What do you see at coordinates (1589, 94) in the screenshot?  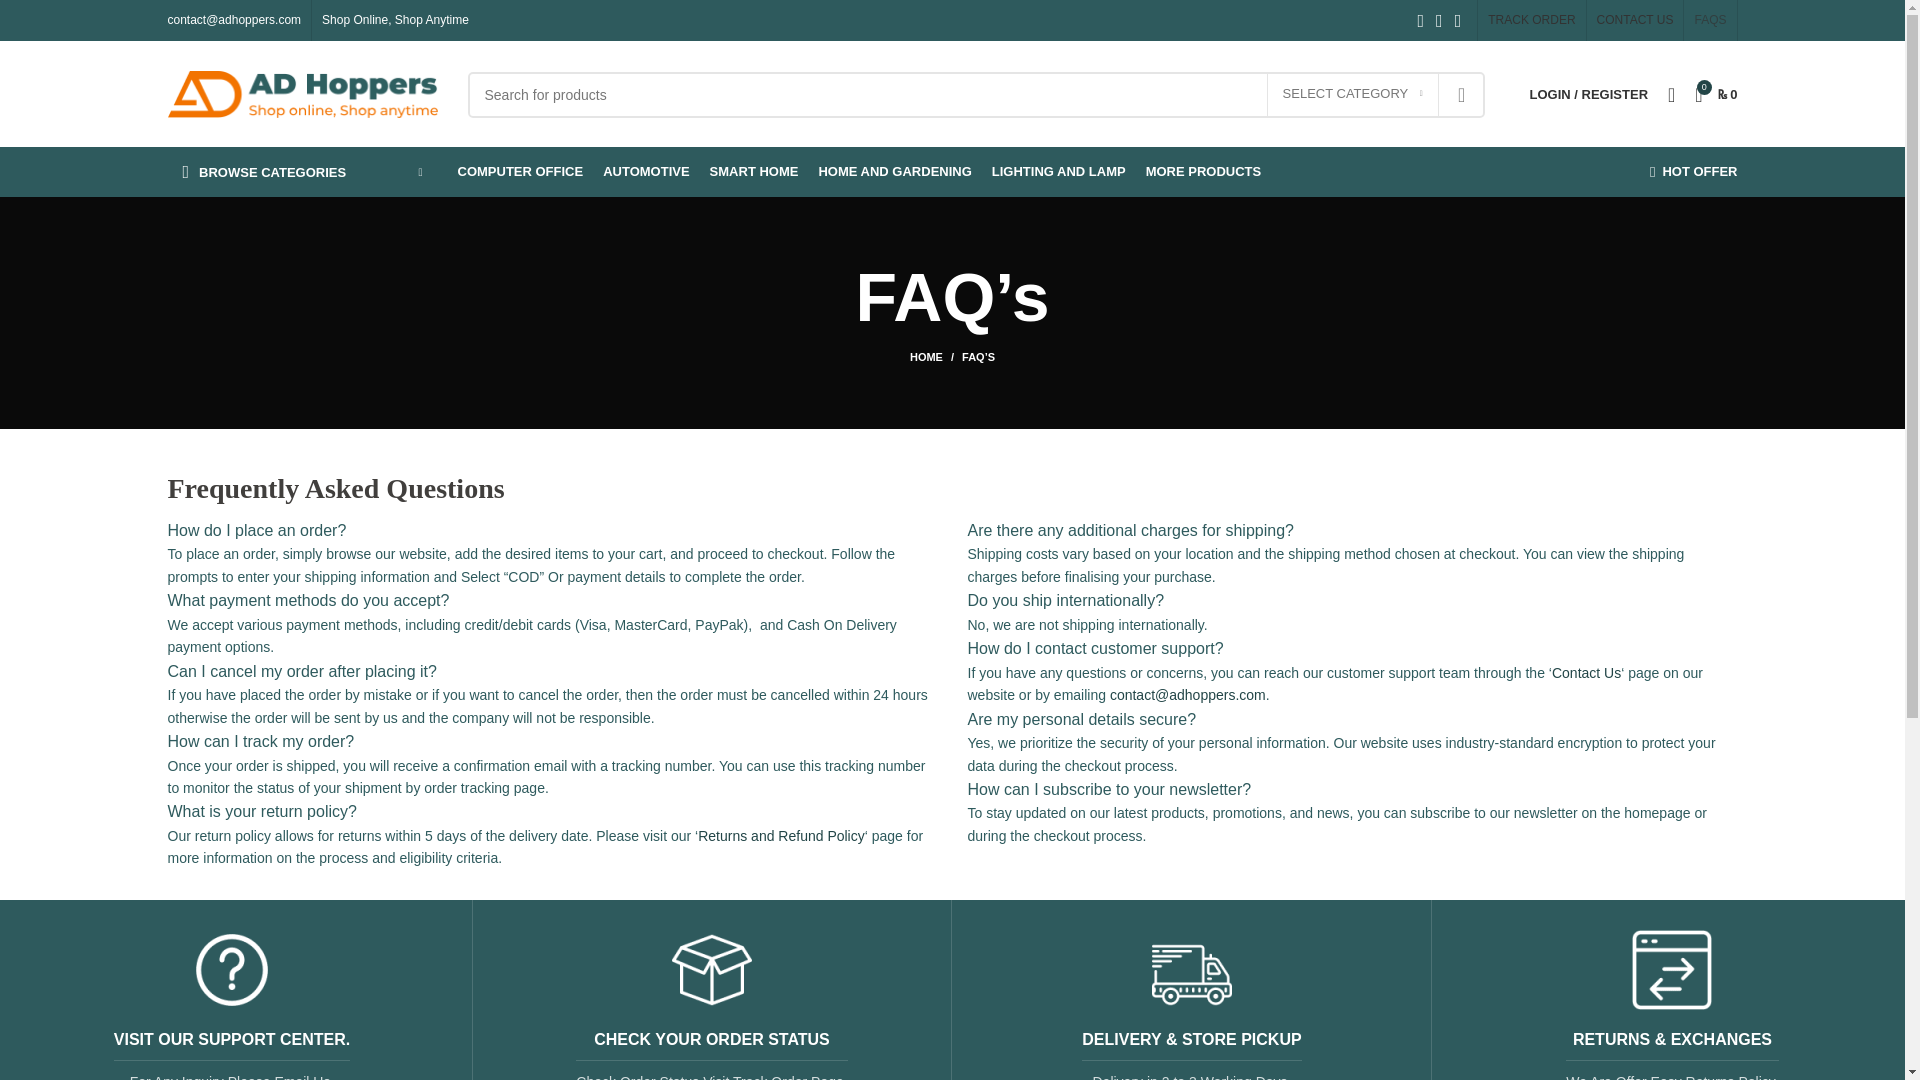 I see `My account` at bounding box center [1589, 94].